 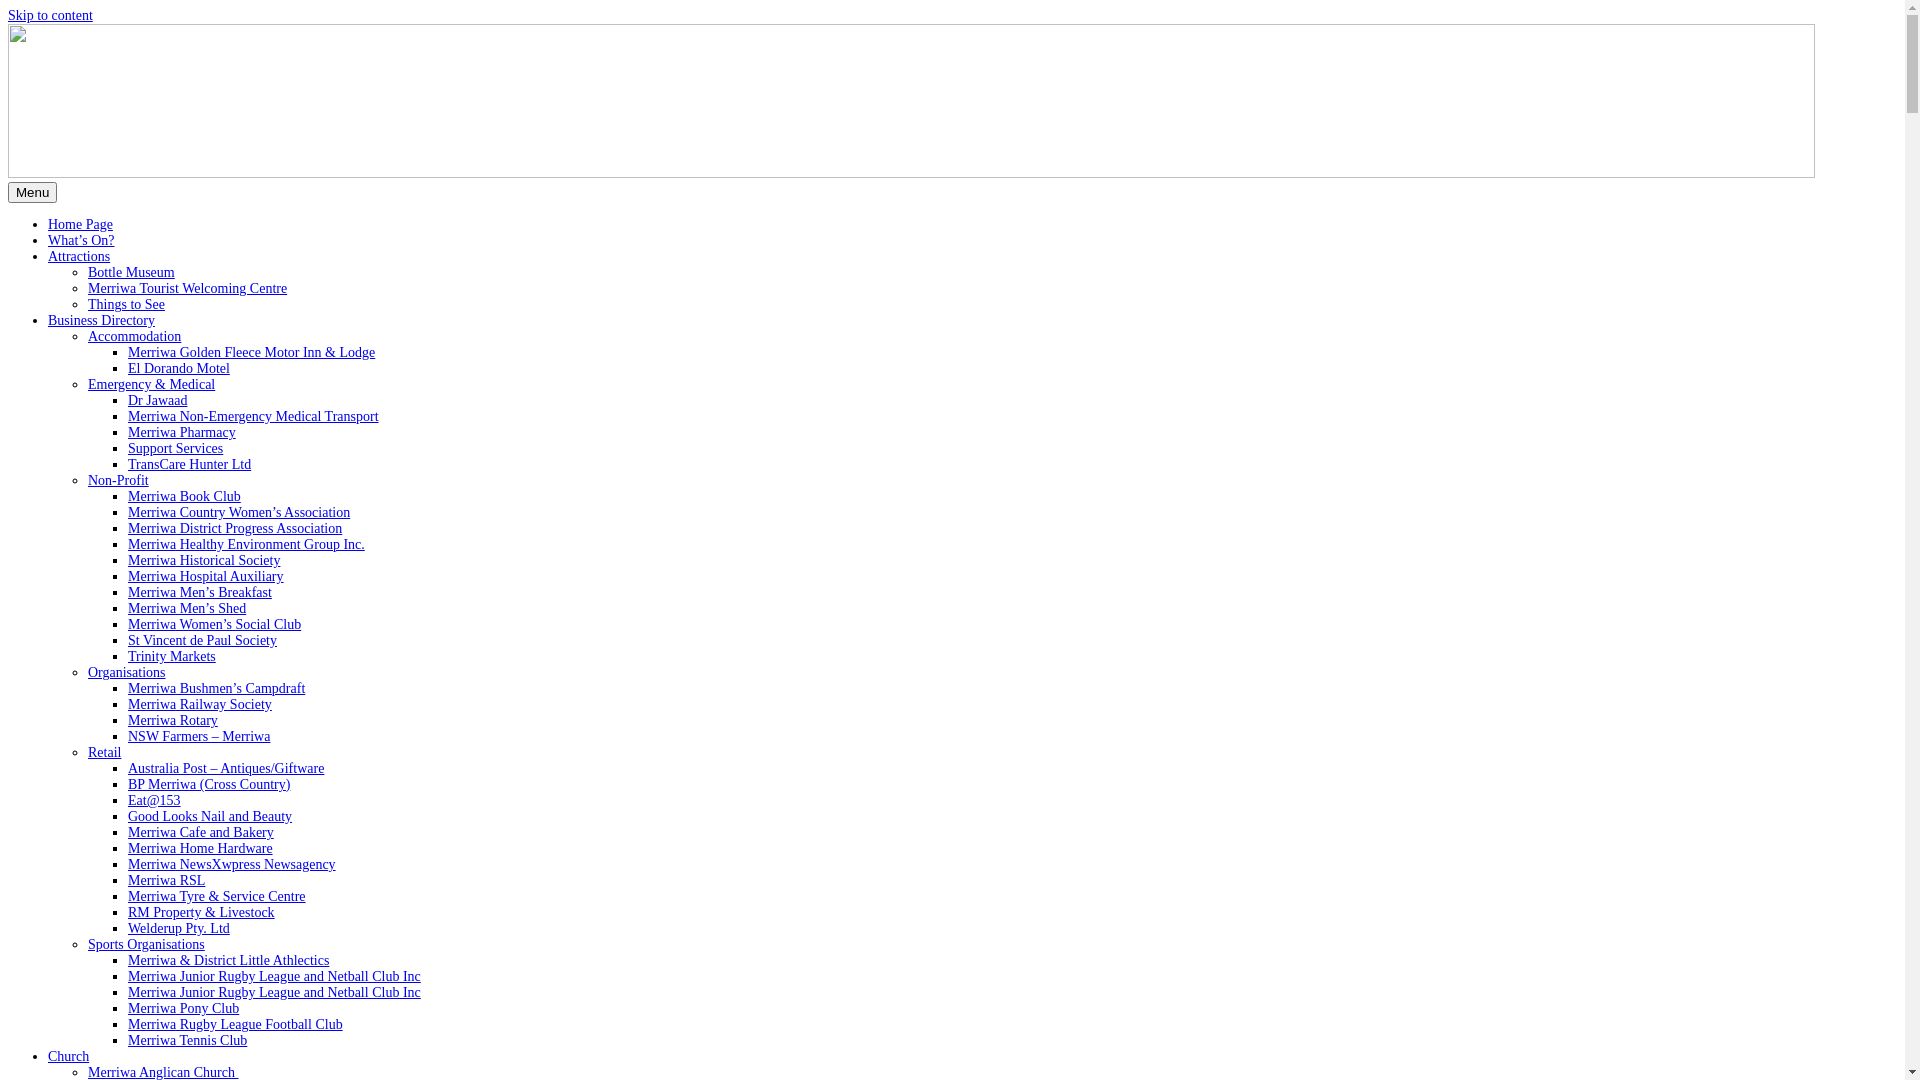 What do you see at coordinates (126, 304) in the screenshot?
I see `Things to See` at bounding box center [126, 304].